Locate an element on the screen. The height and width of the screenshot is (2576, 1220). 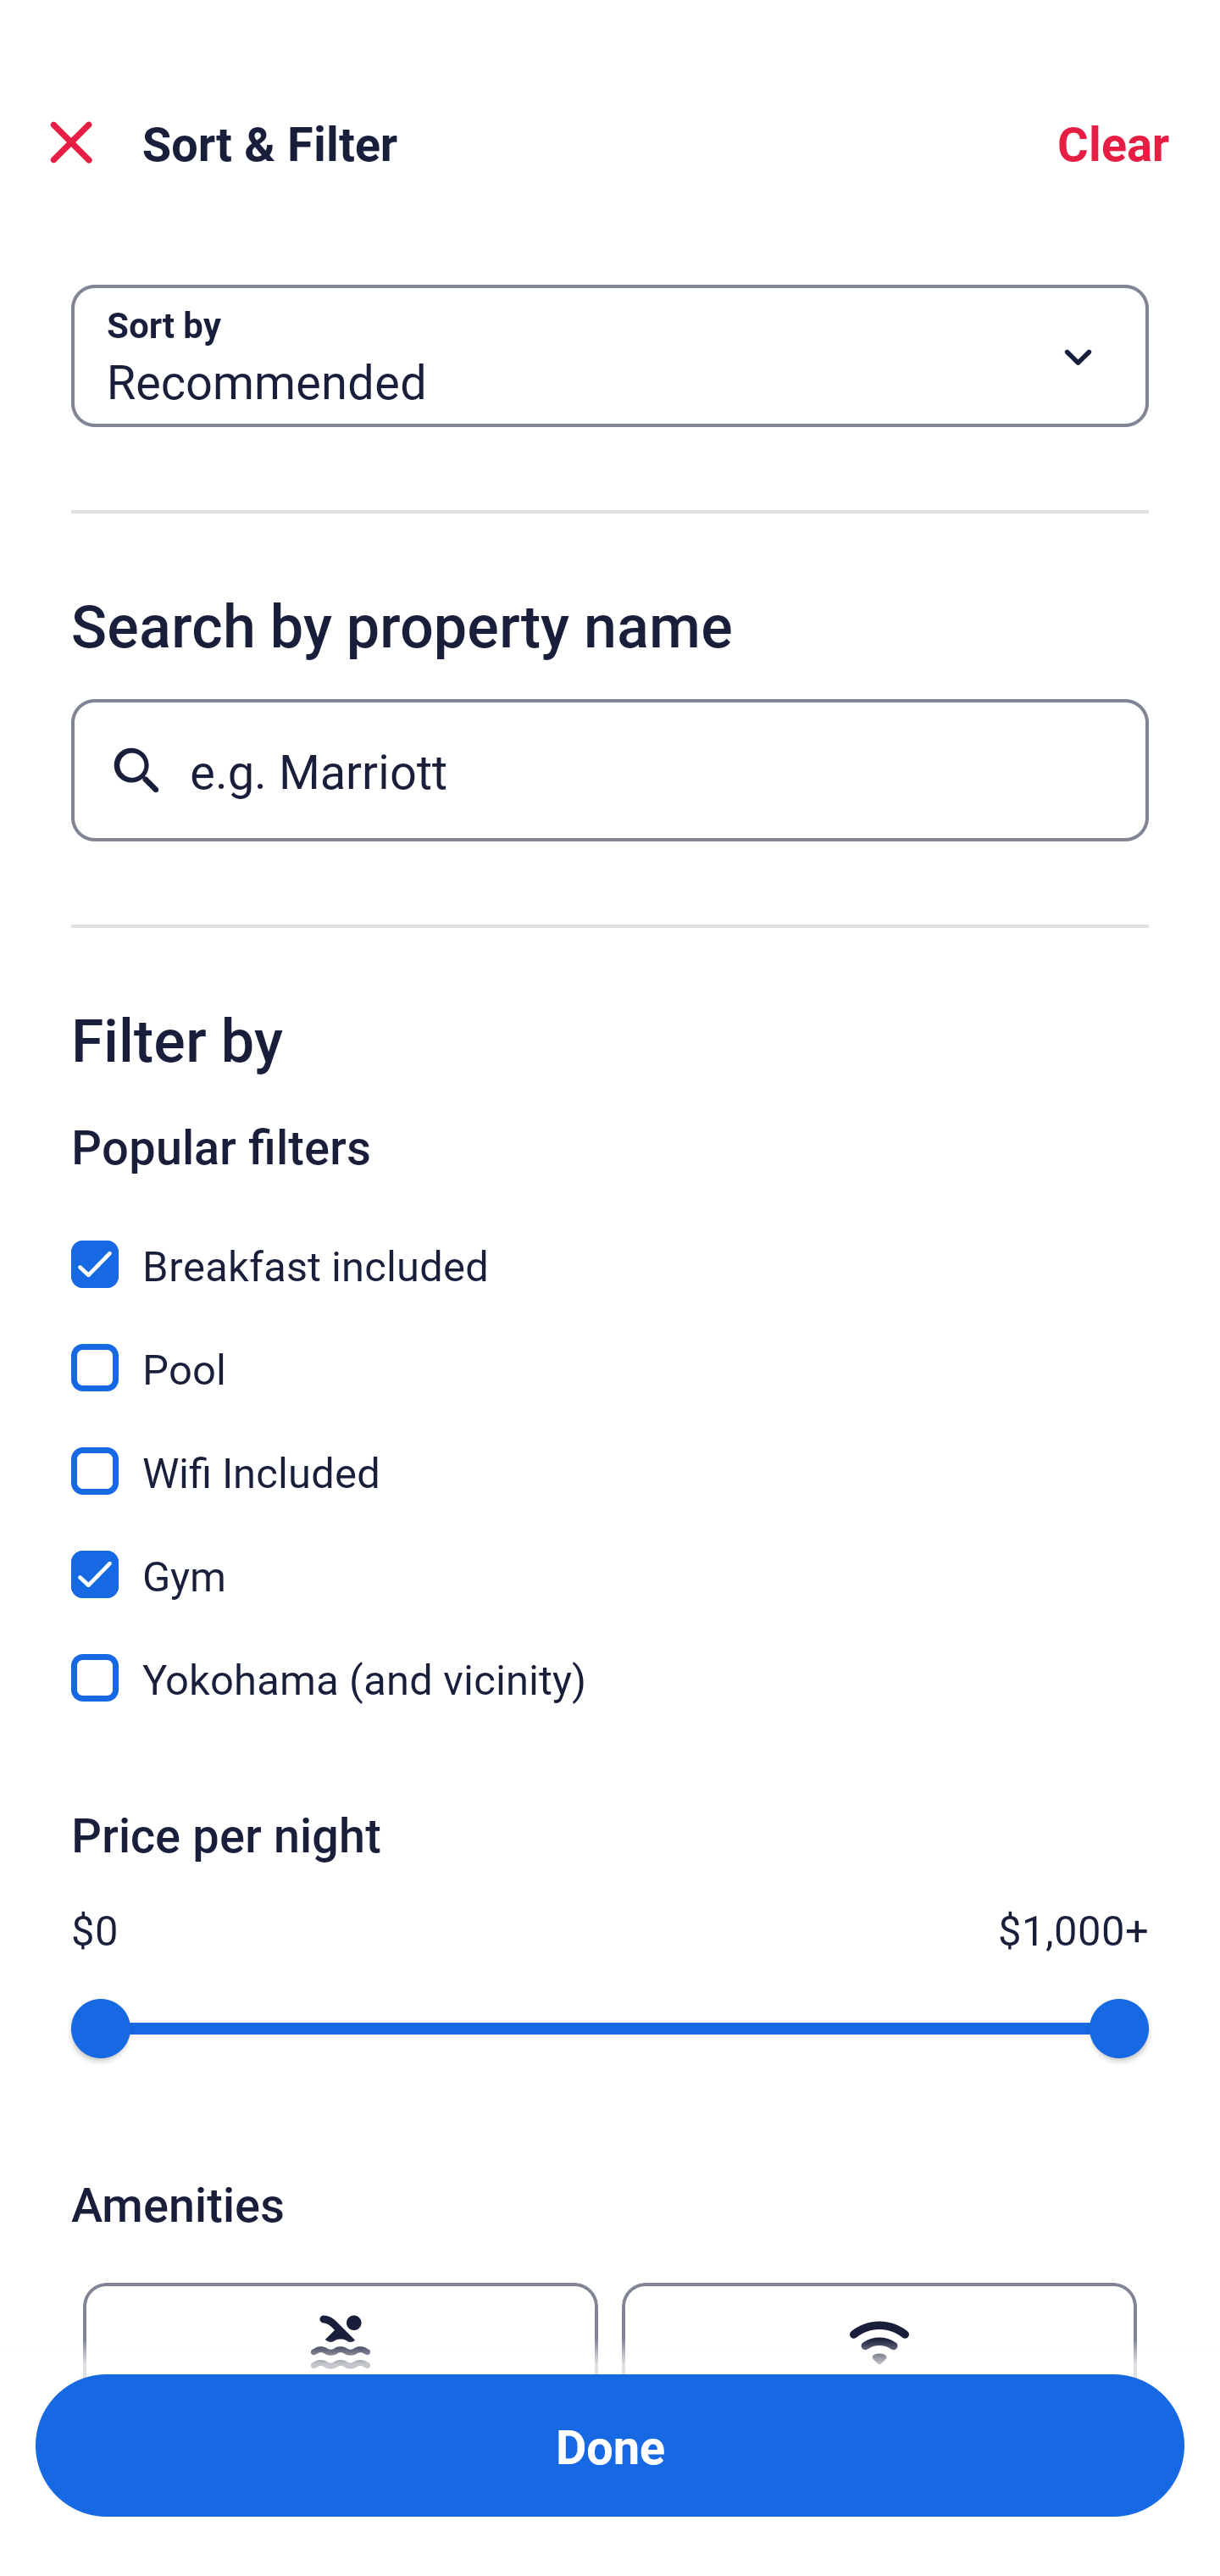
Sort by Button Recommended is located at coordinates (610, 356).